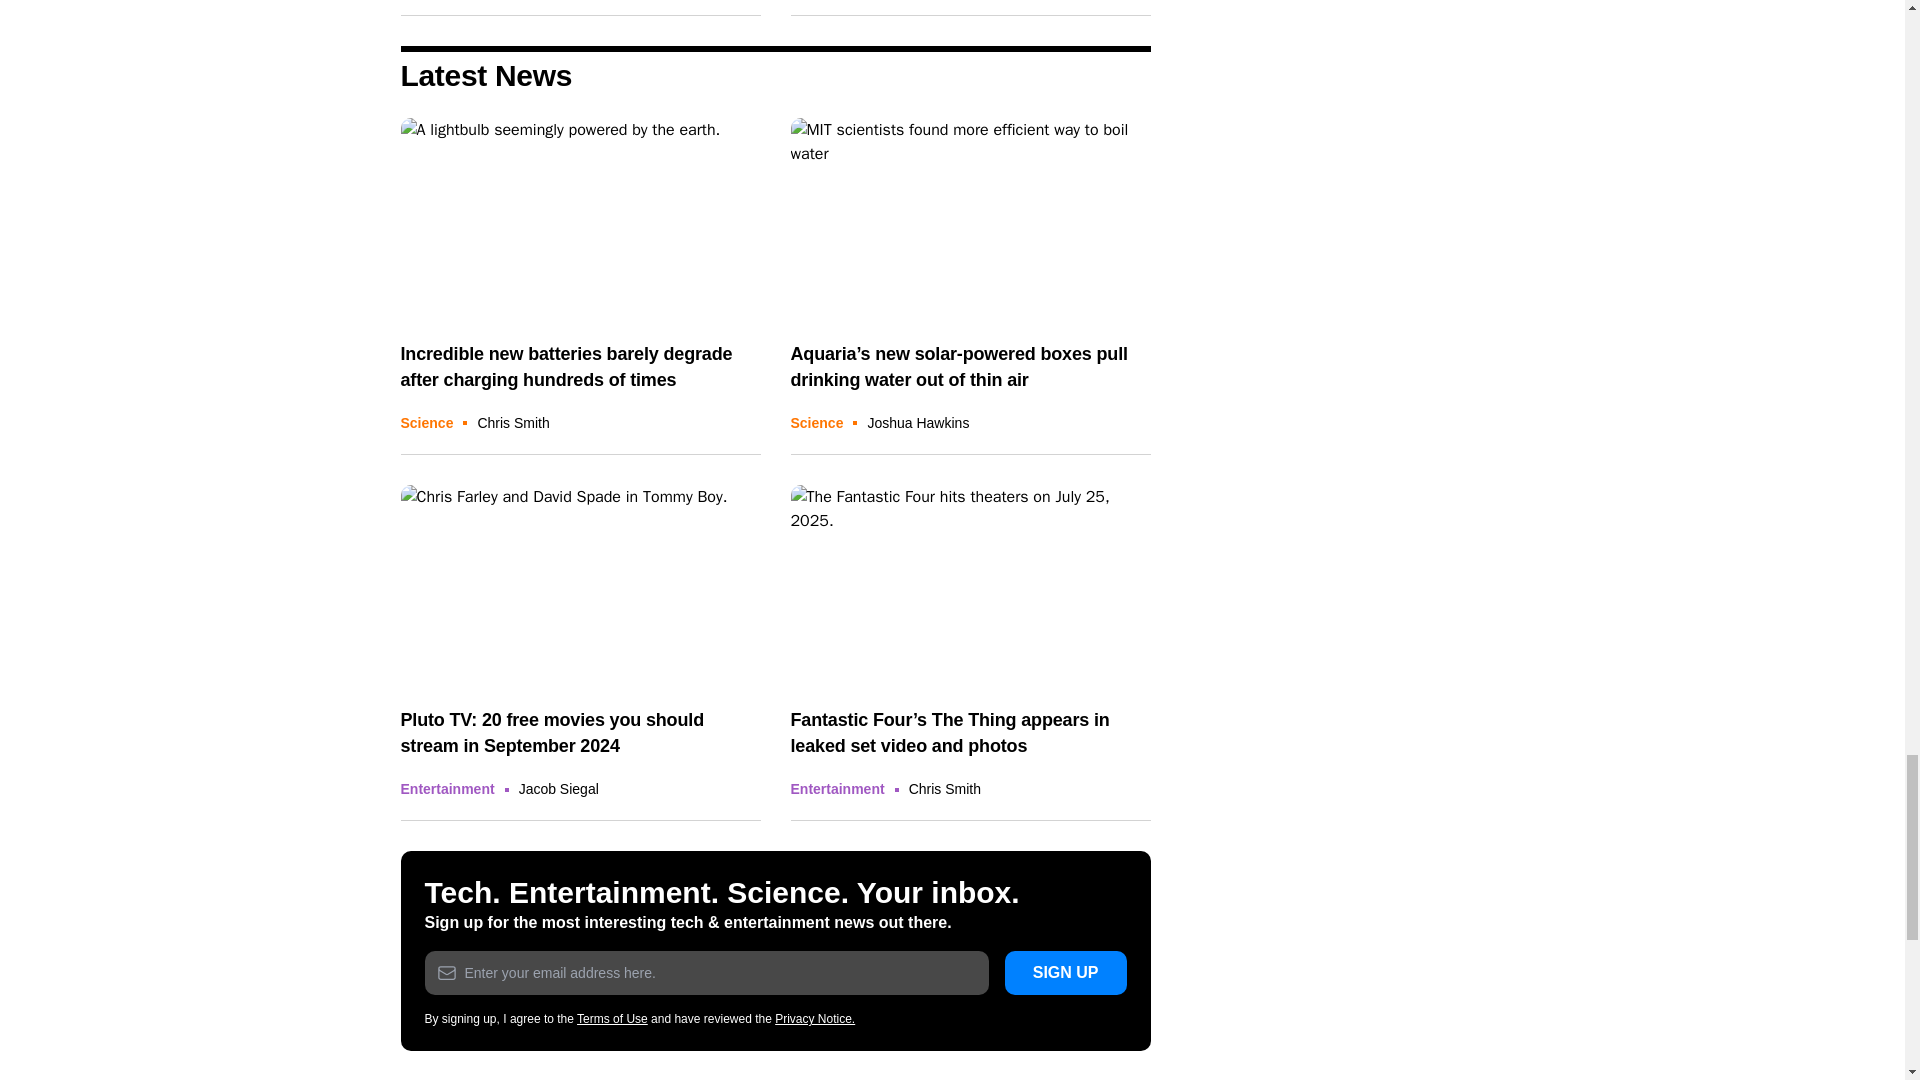 The height and width of the screenshot is (1080, 1920). I want to click on Posts by Chris Smith, so click(512, 422).